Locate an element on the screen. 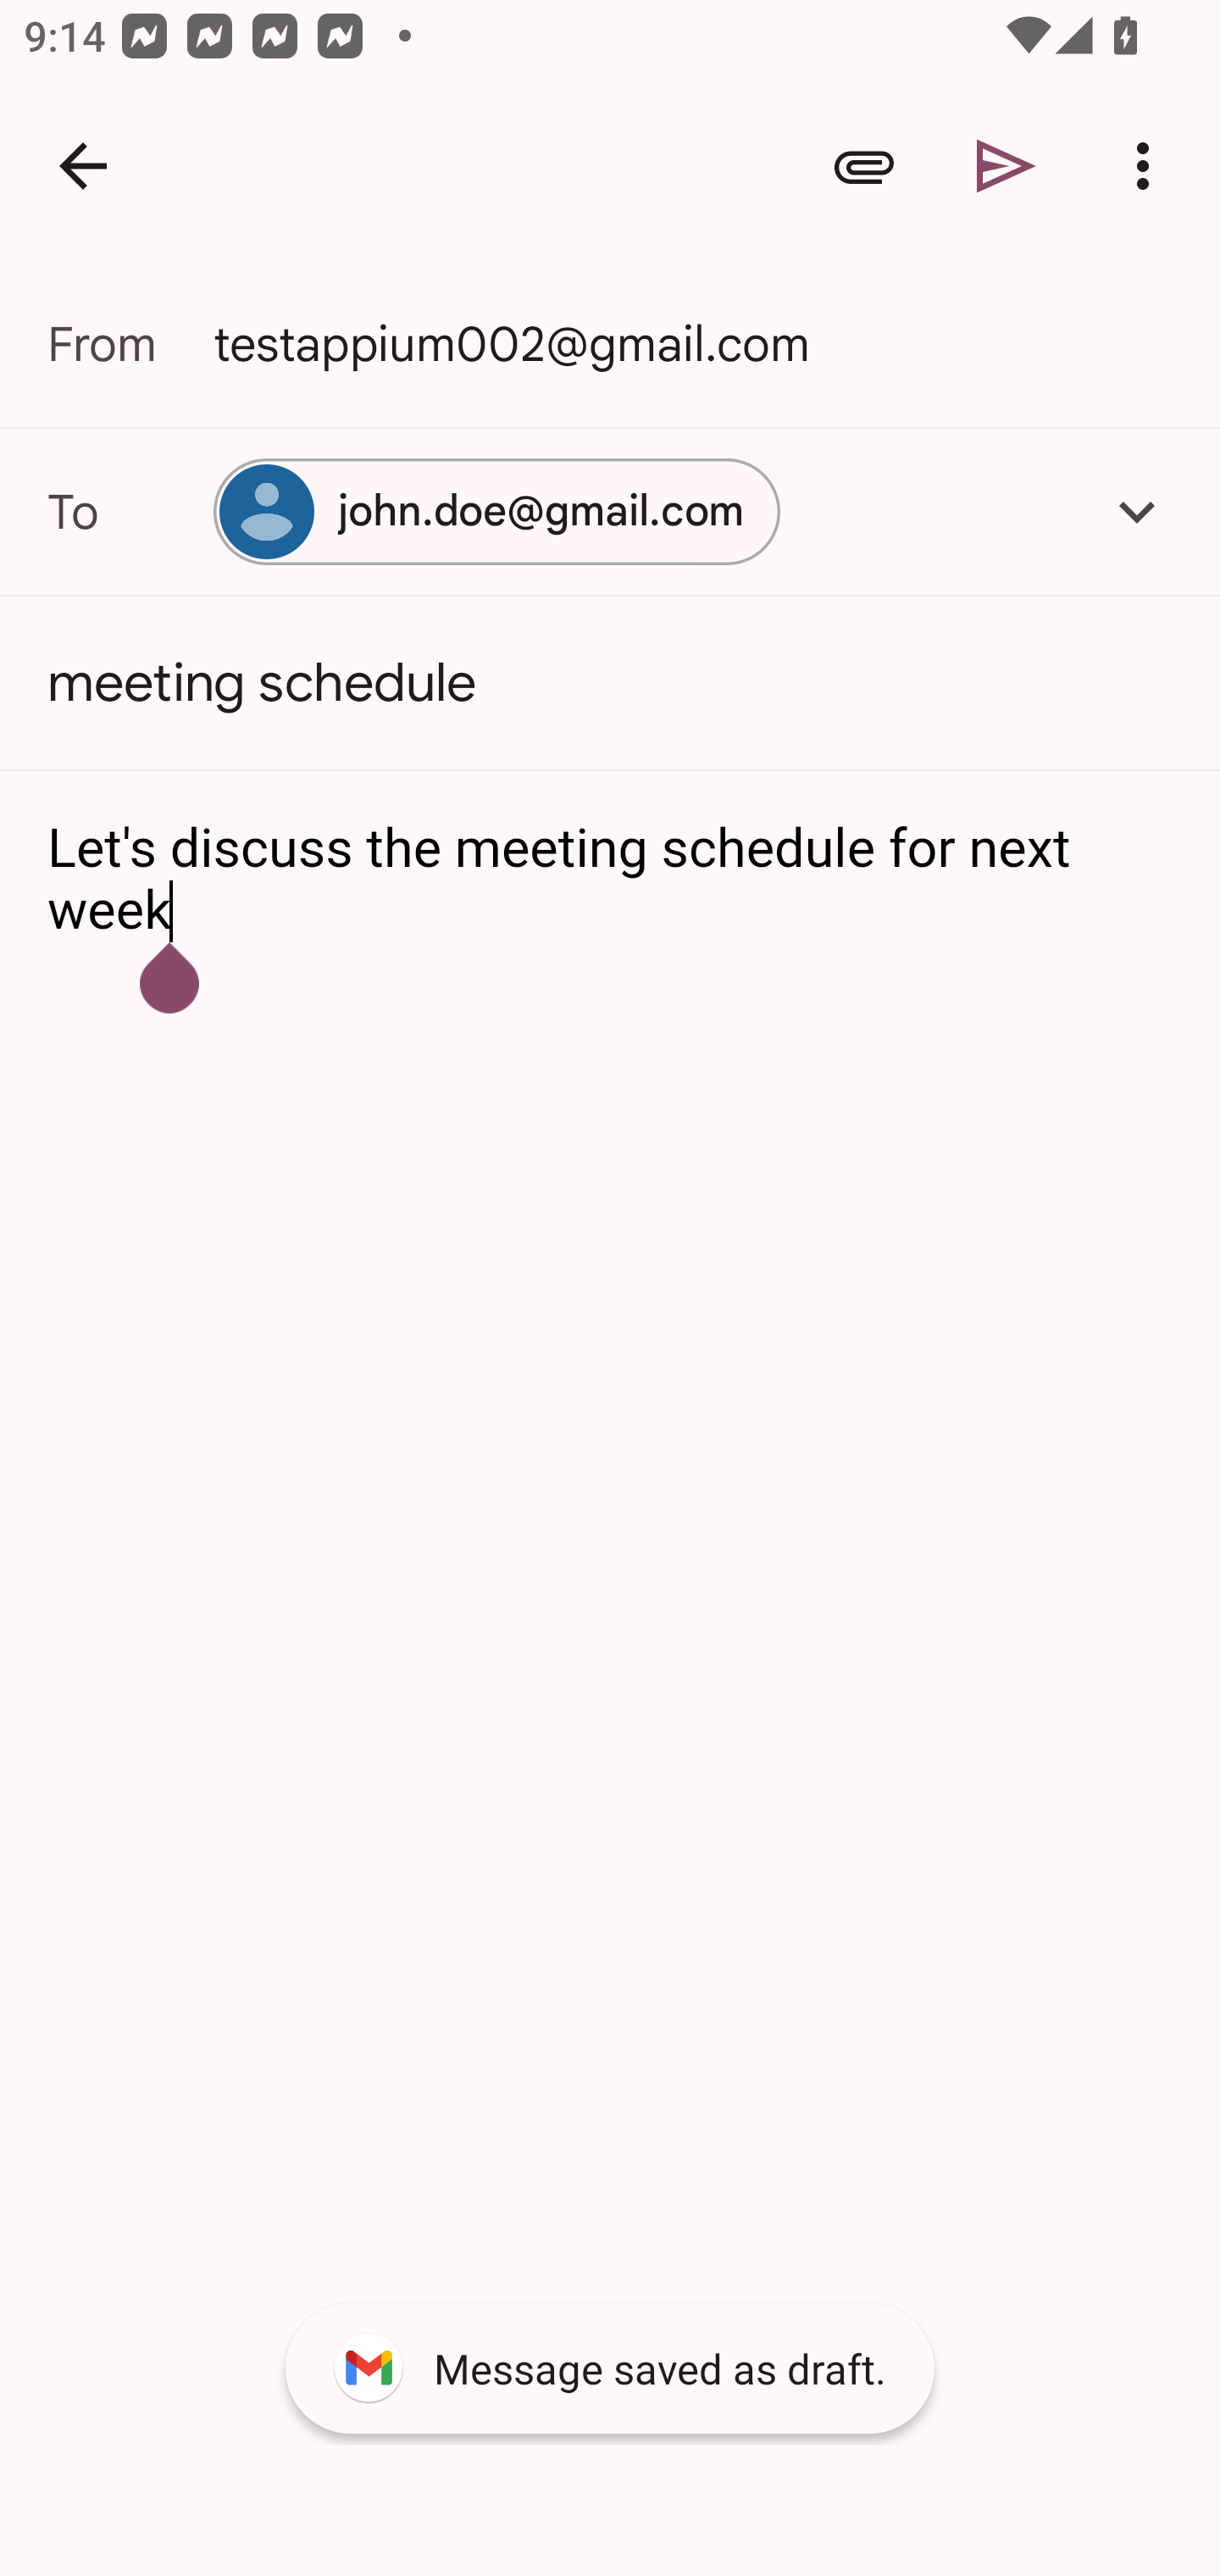 This screenshot has height=2576, width=1220. Let's discuss the meeting schedule for next week is located at coordinates (612, 880).